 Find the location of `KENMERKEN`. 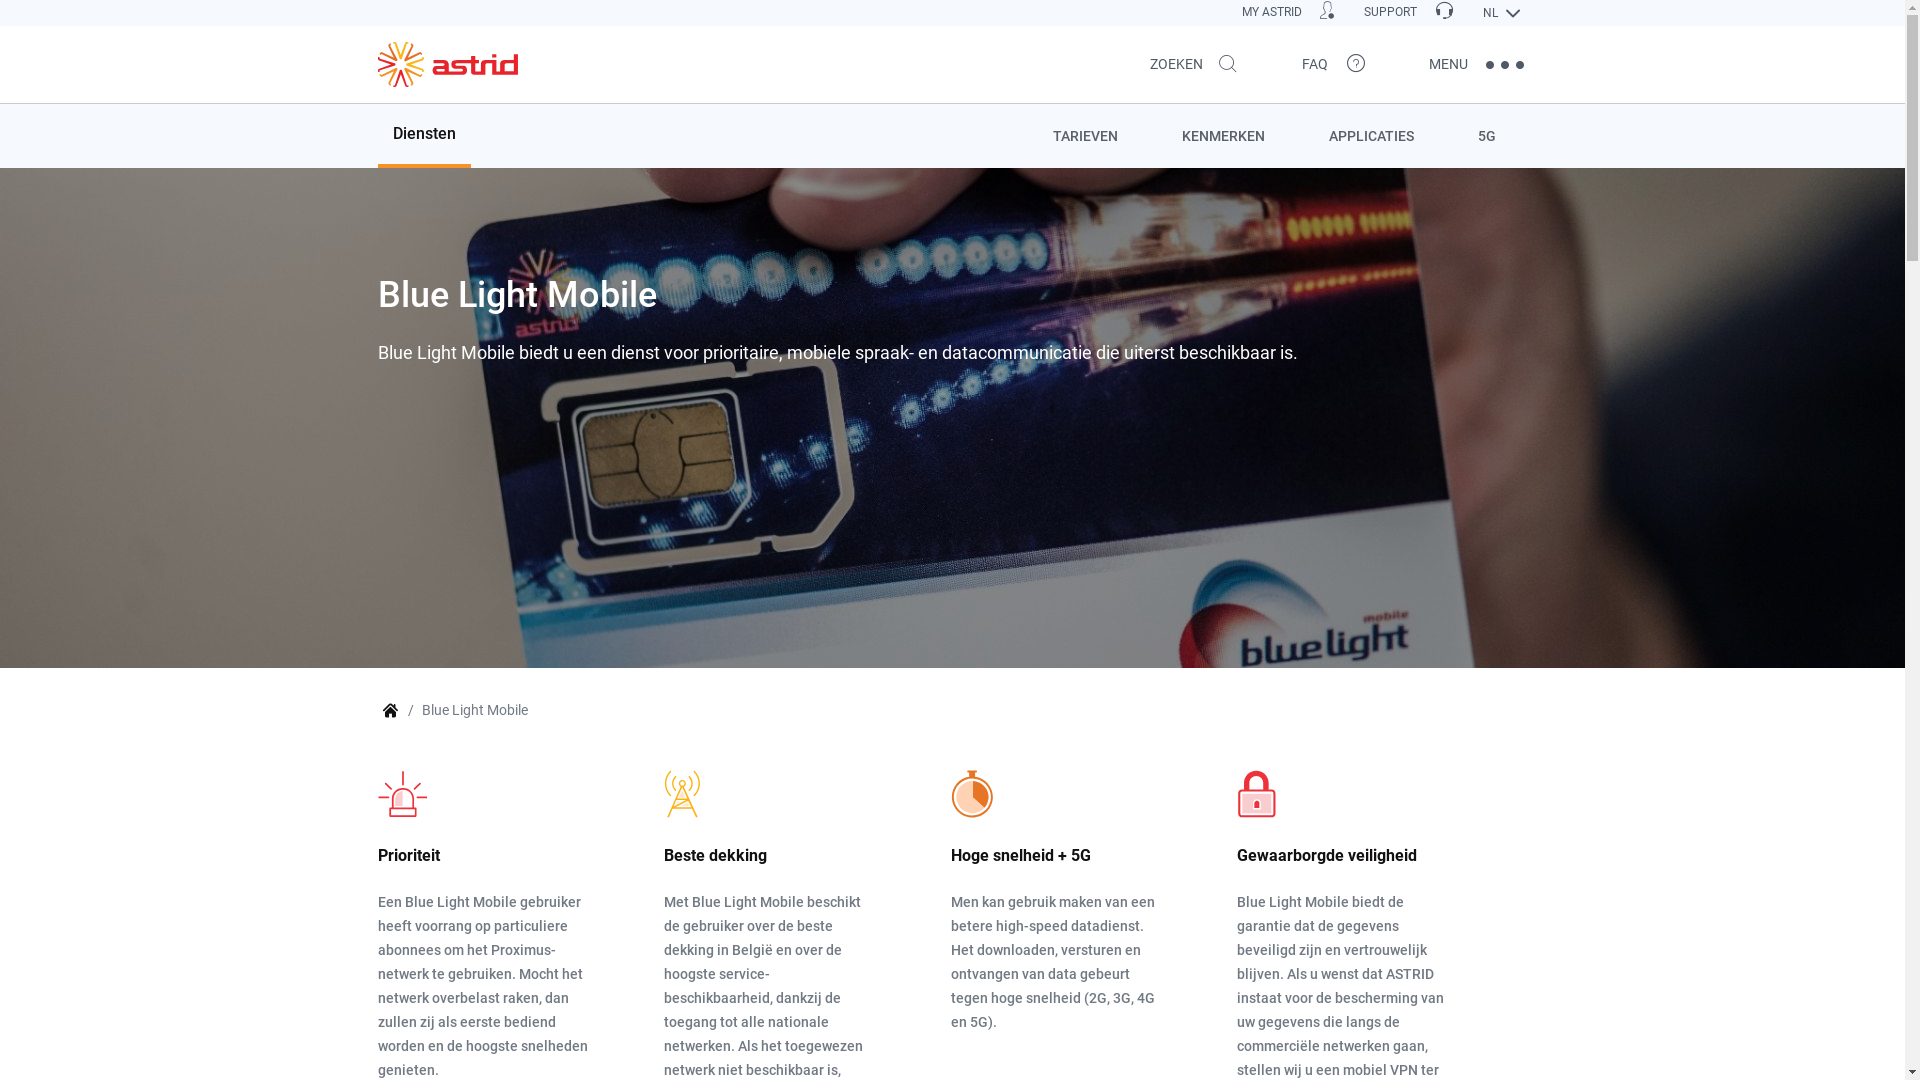

KENMERKEN is located at coordinates (1224, 136).